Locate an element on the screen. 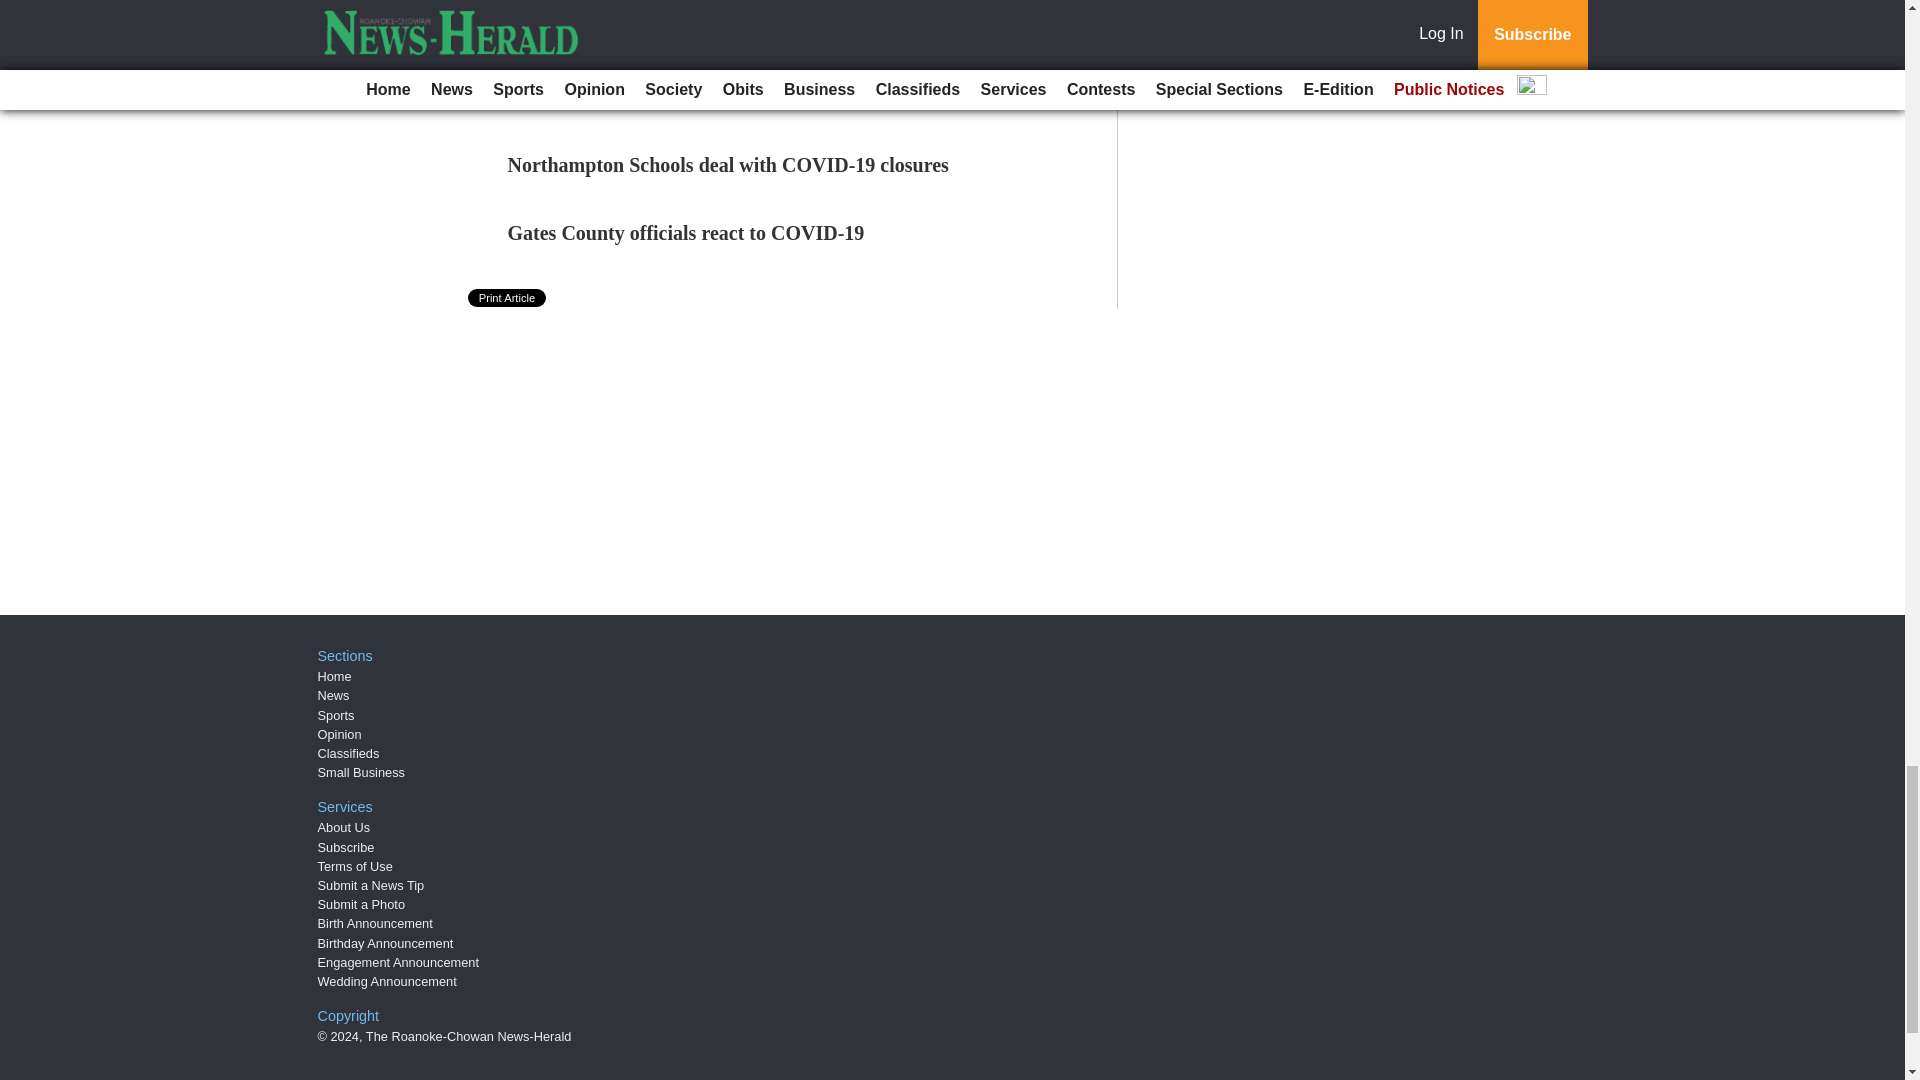  HCPS devises plans for meals and instruction during closure is located at coordinates (653, 11).